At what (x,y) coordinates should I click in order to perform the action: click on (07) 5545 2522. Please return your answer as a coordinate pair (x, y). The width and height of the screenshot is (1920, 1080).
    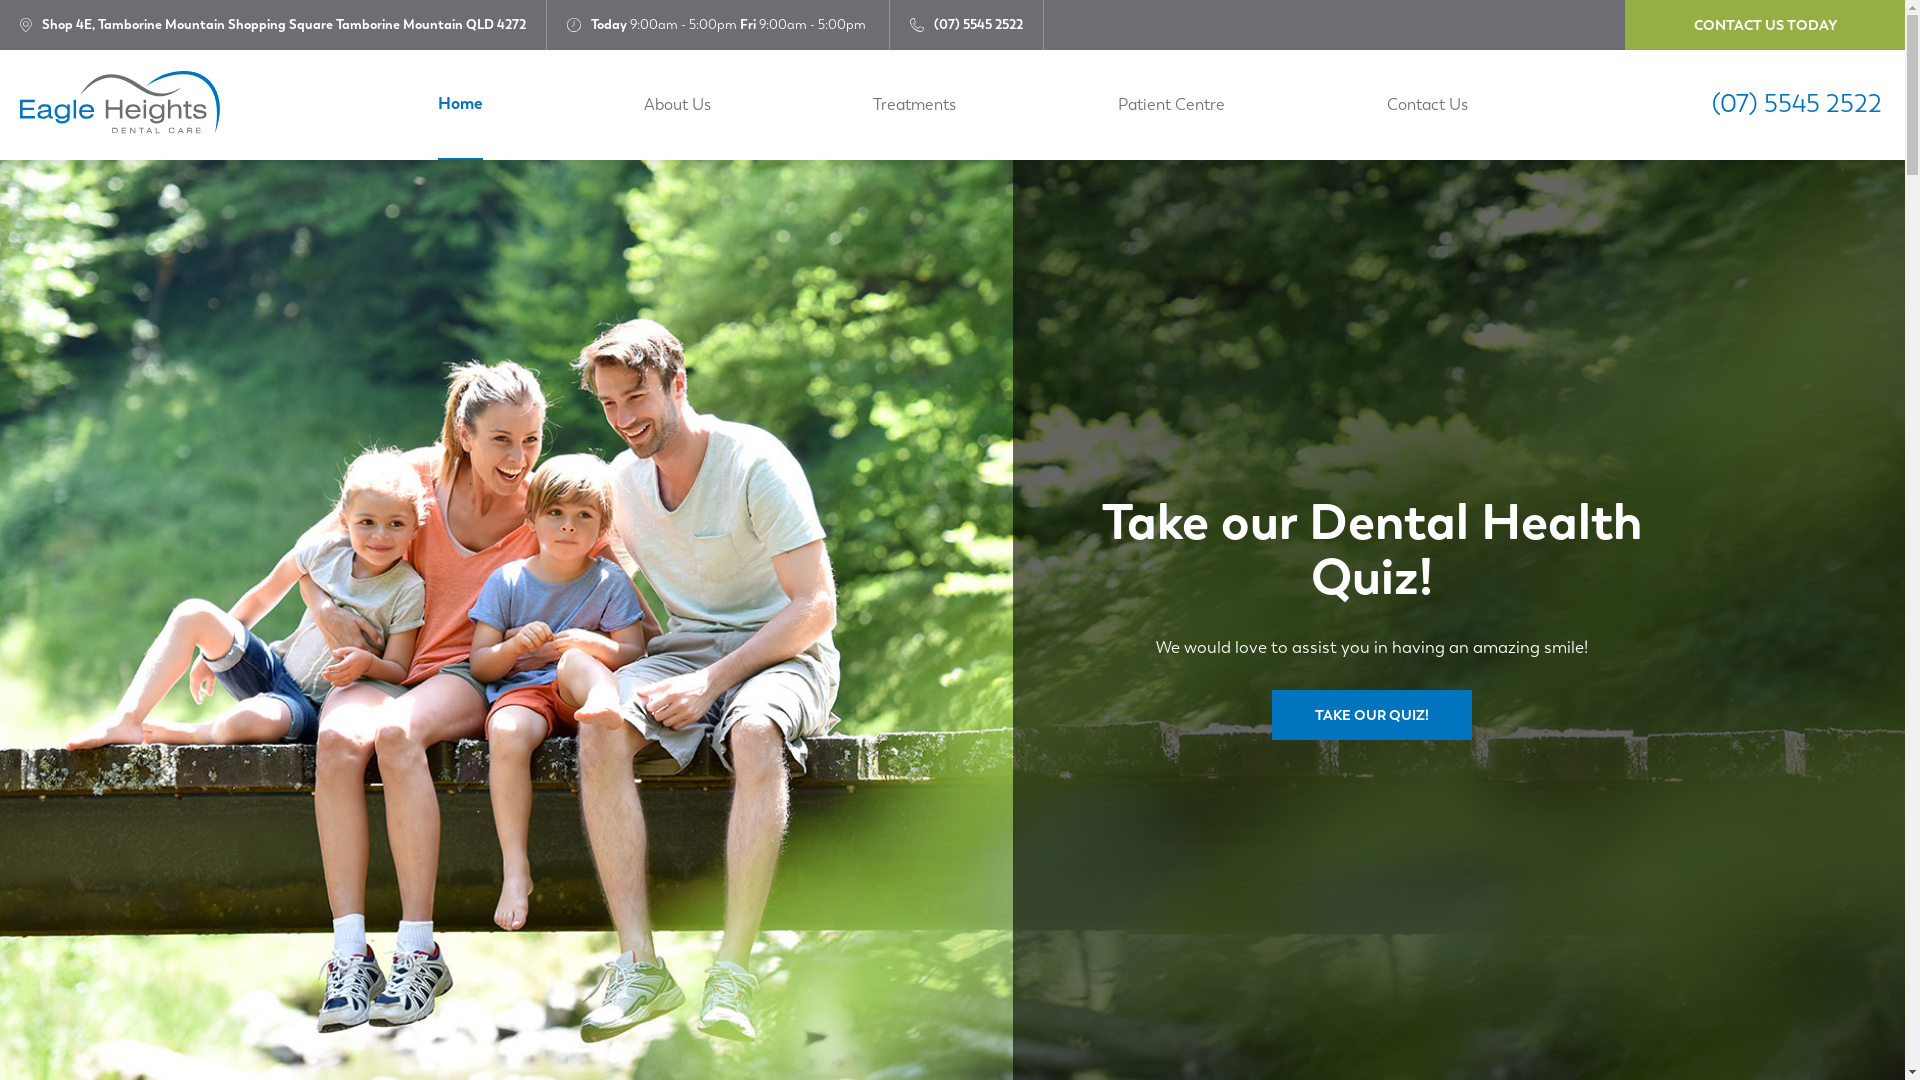
    Looking at the image, I should click on (978, 25).